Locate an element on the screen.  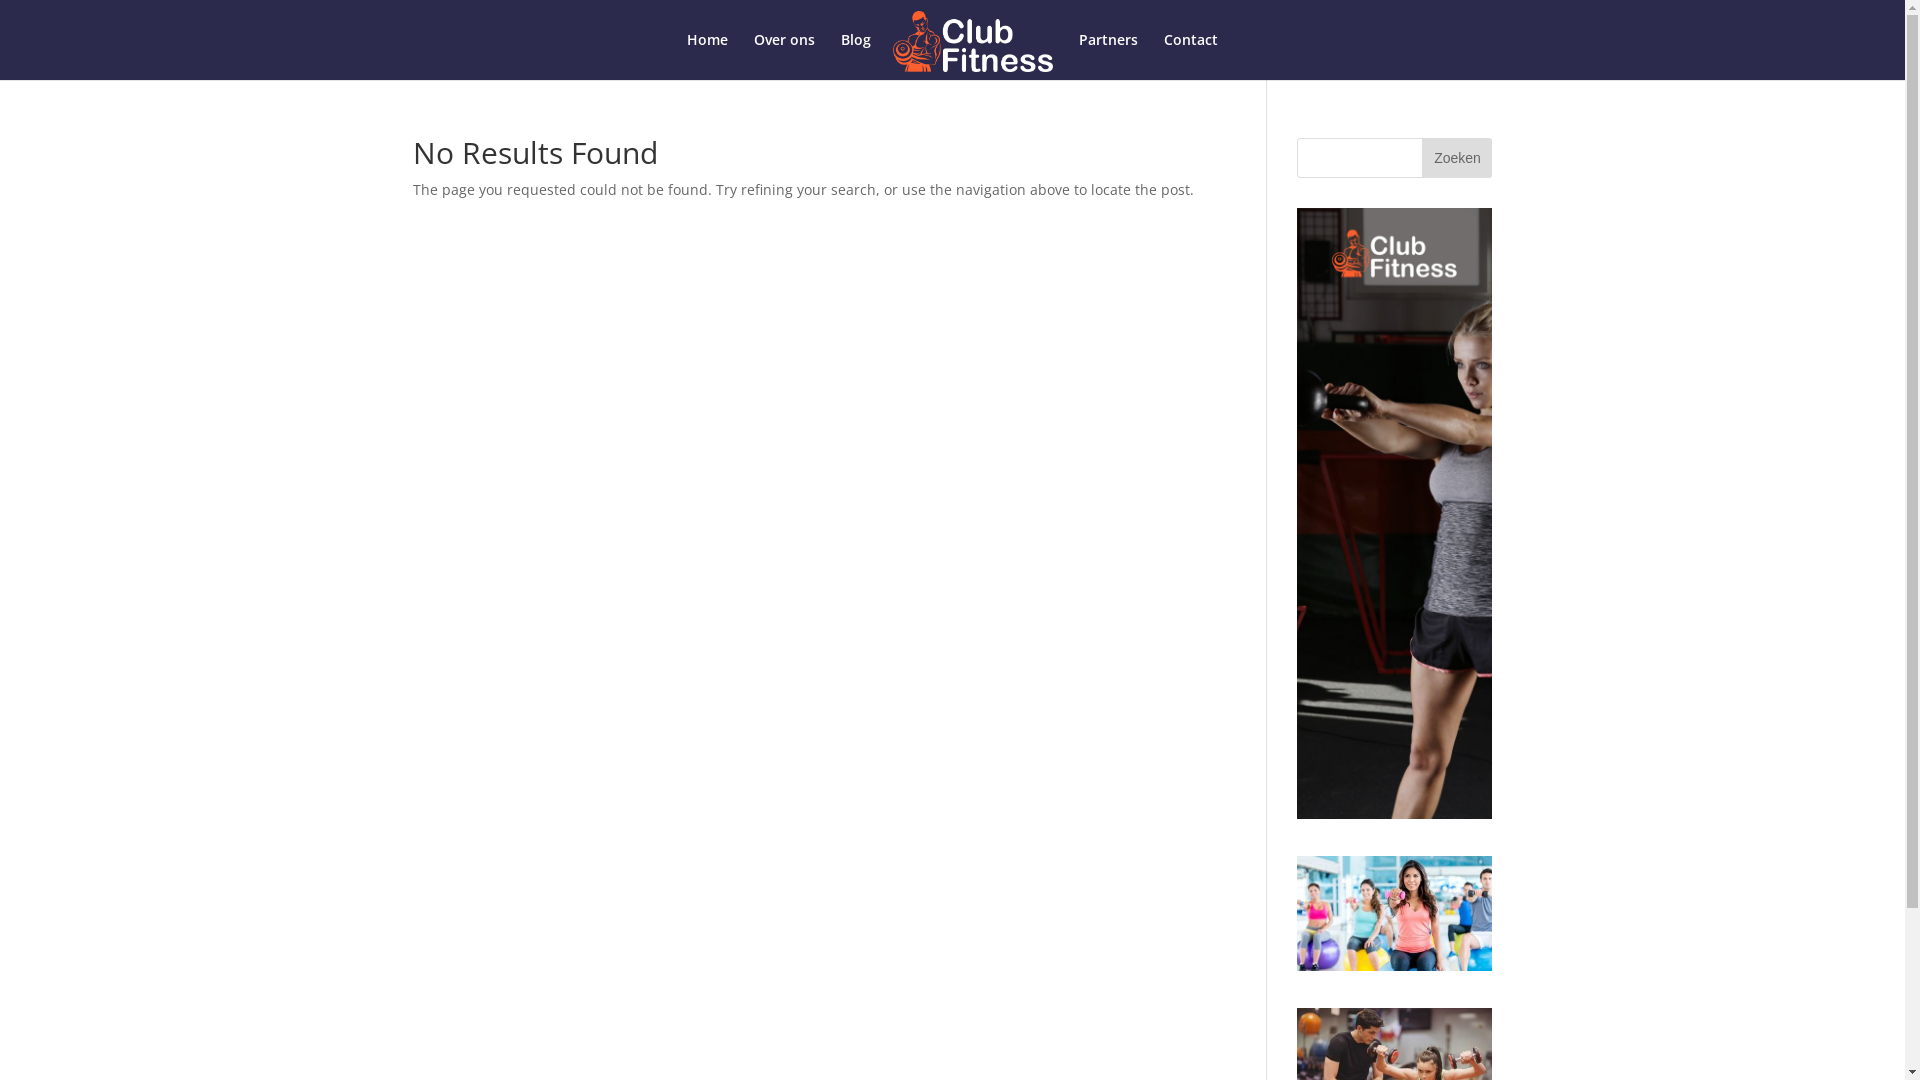
Contact is located at coordinates (1191, 56).